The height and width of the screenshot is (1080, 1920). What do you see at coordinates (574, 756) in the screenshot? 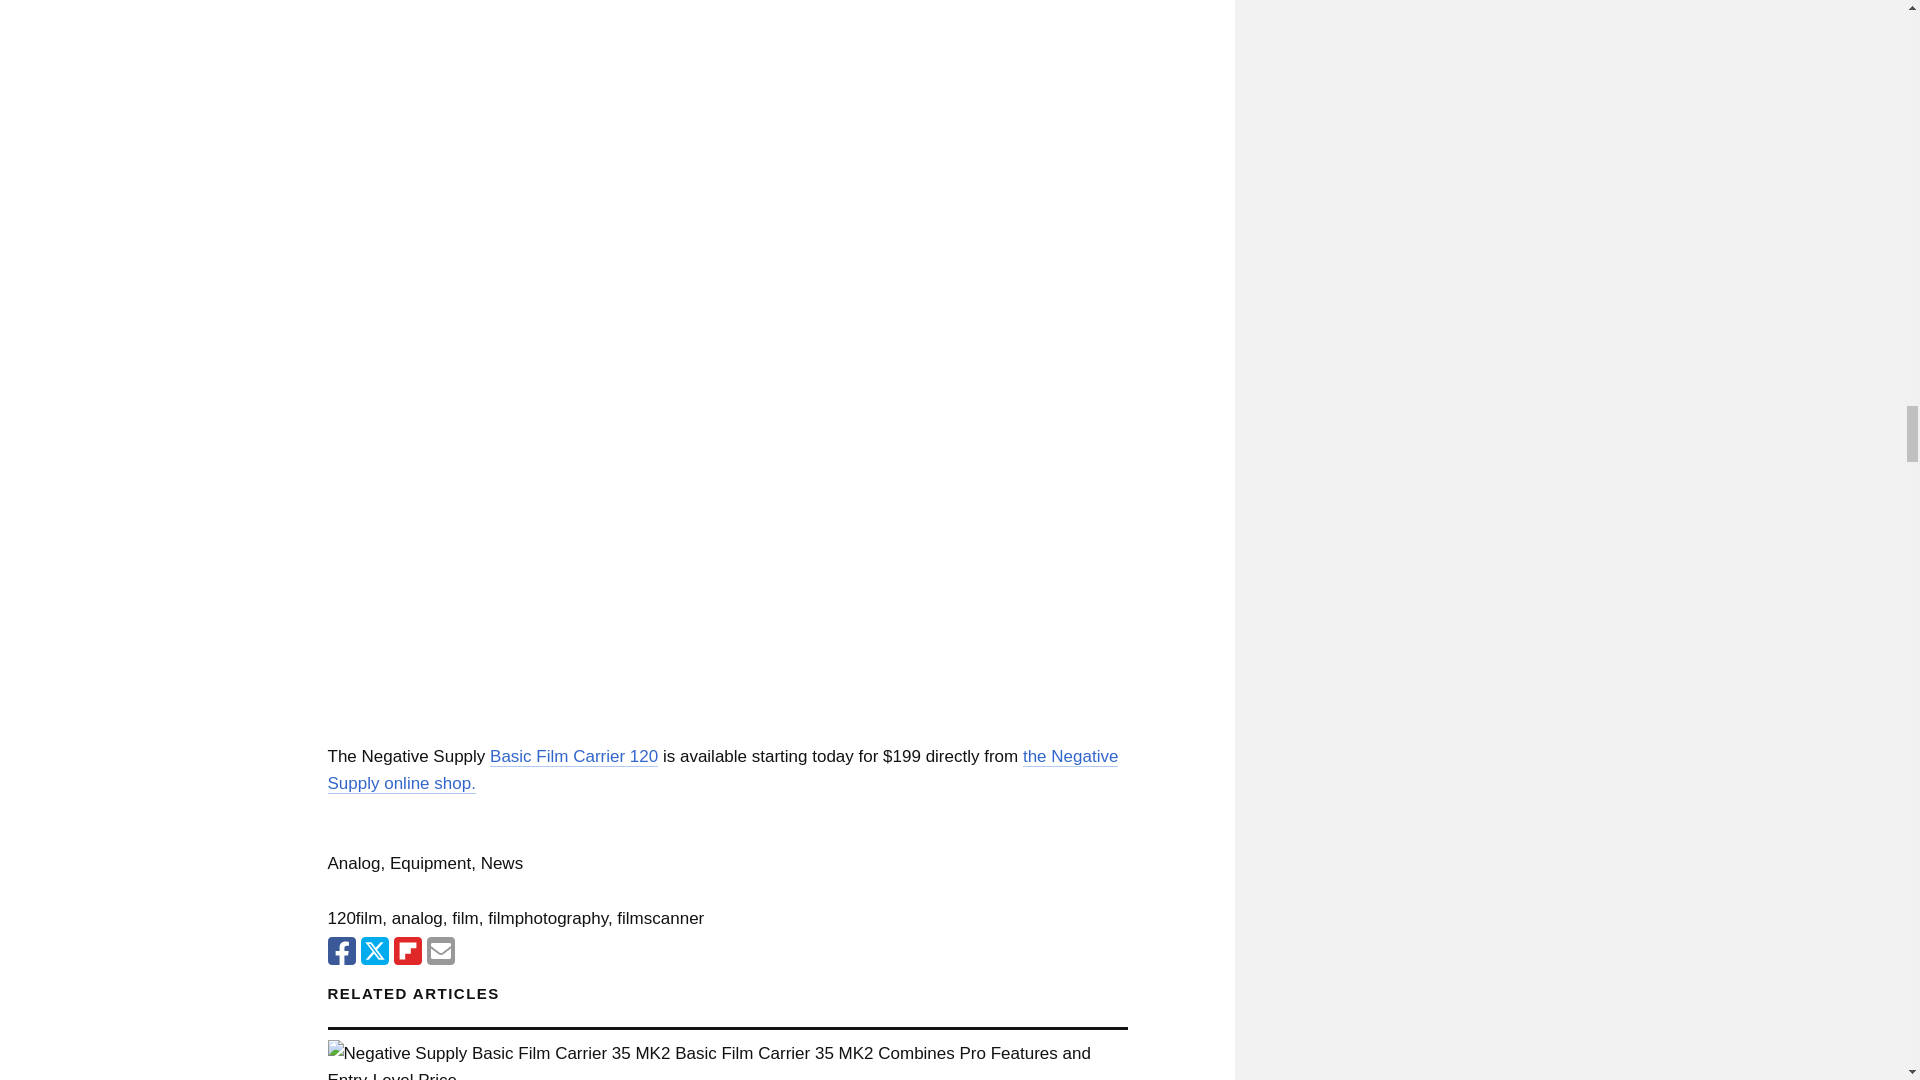
I see `Basic Film Carrier 120` at bounding box center [574, 756].